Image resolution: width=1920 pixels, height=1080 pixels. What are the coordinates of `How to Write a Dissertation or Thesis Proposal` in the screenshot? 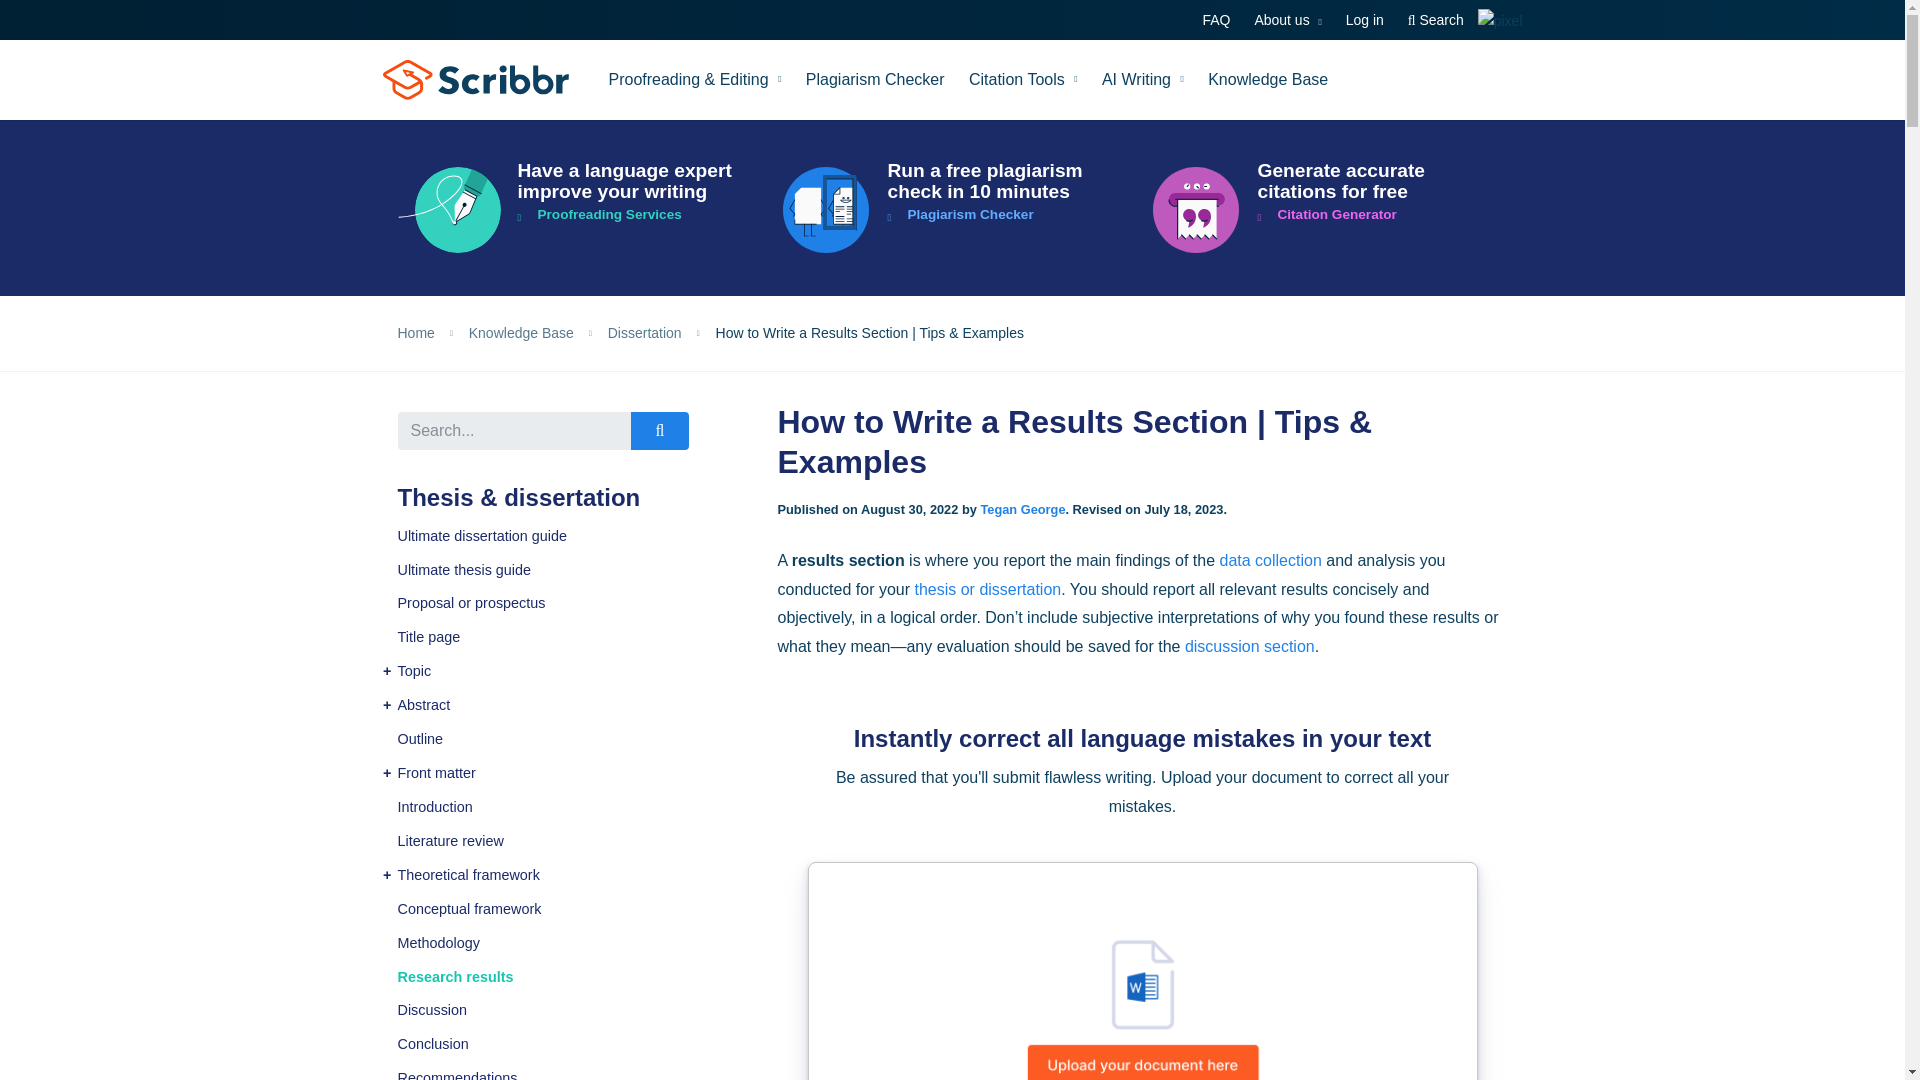 It's located at (572, 604).